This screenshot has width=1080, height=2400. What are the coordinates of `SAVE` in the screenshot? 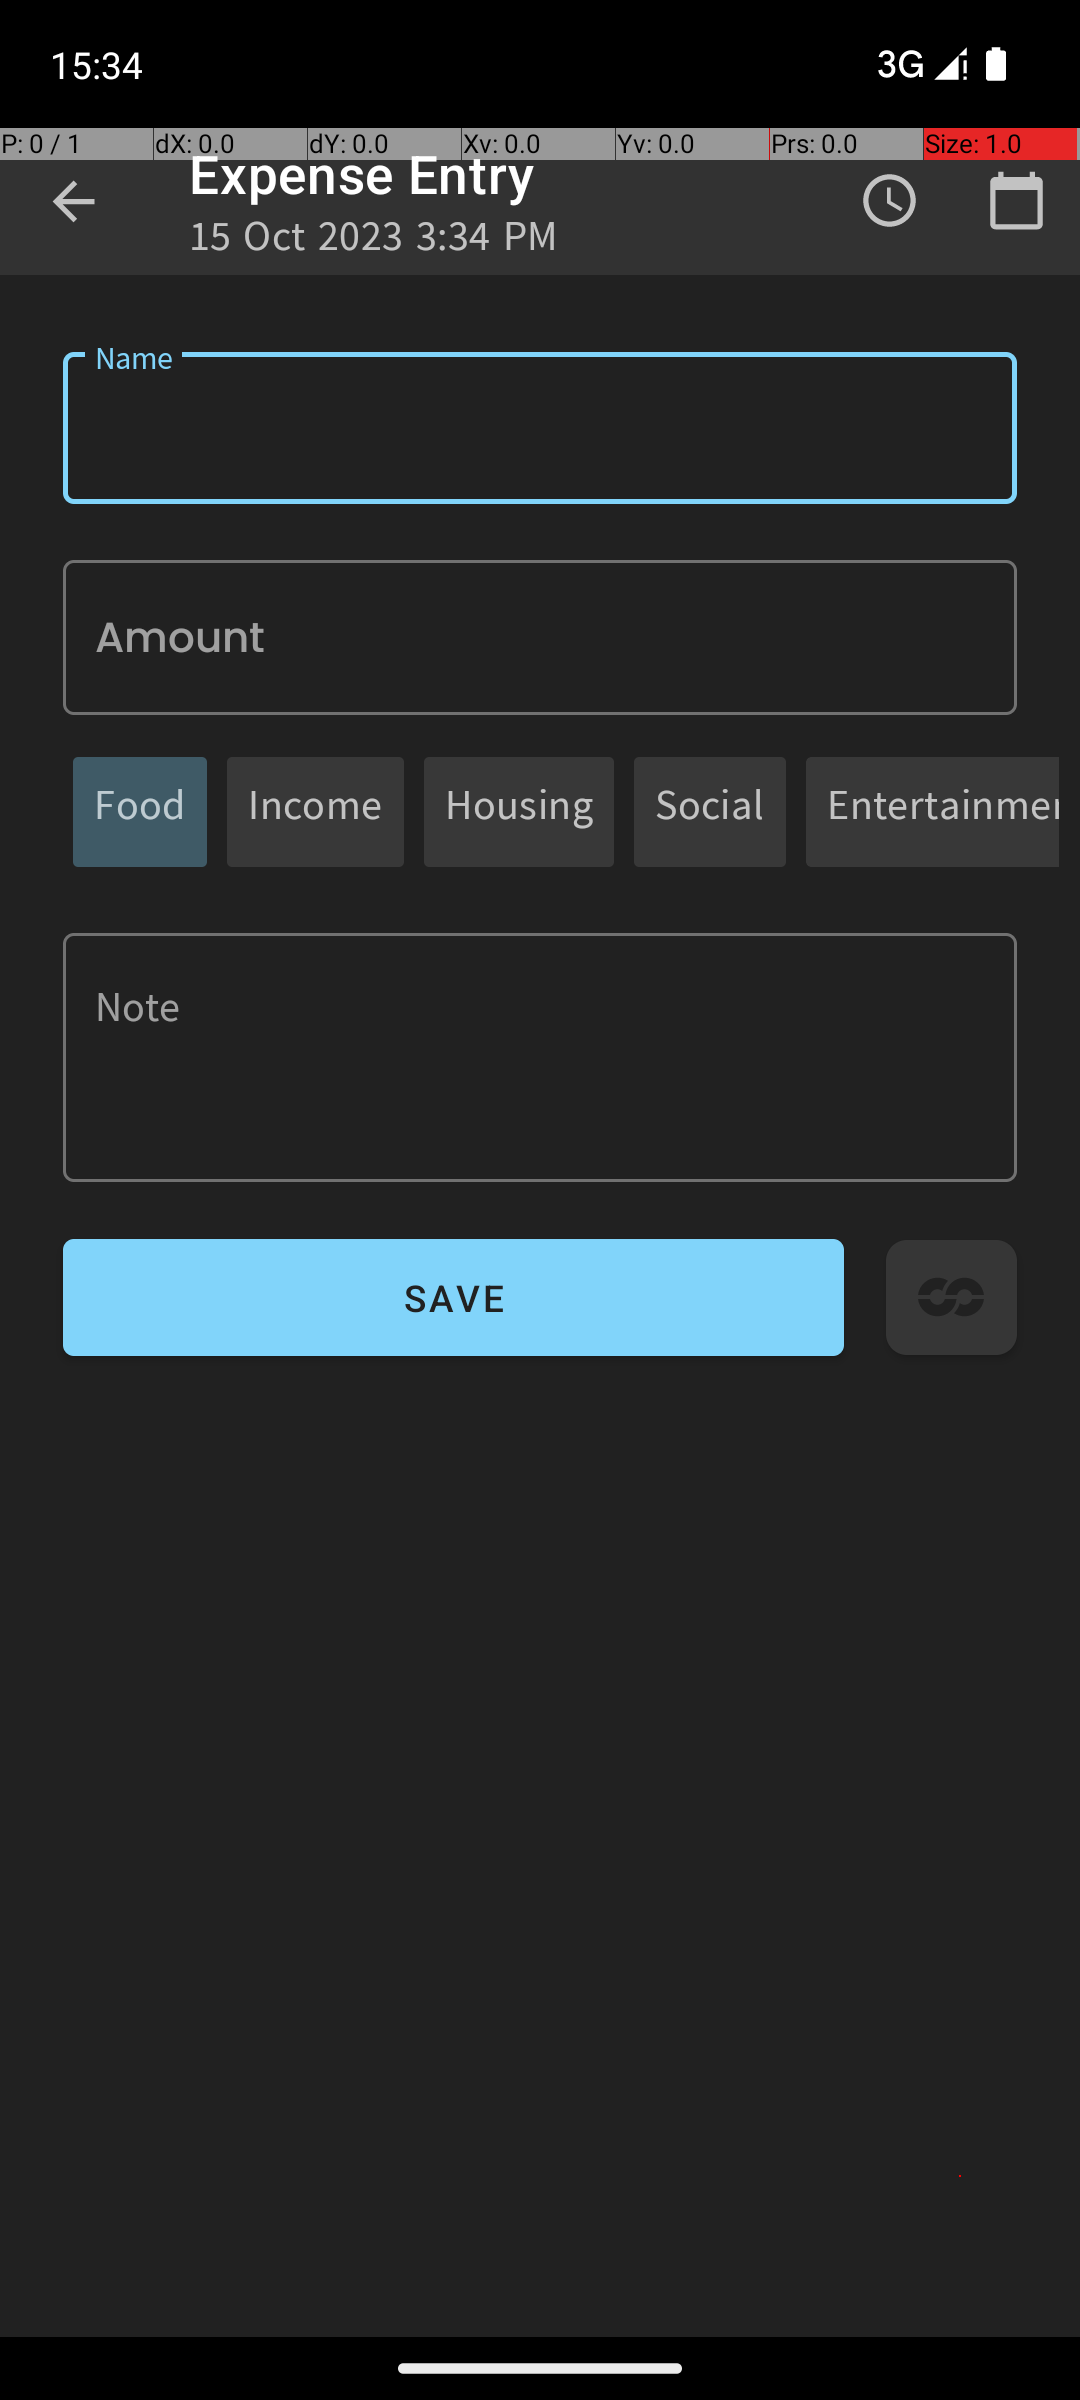 It's located at (454, 1298).